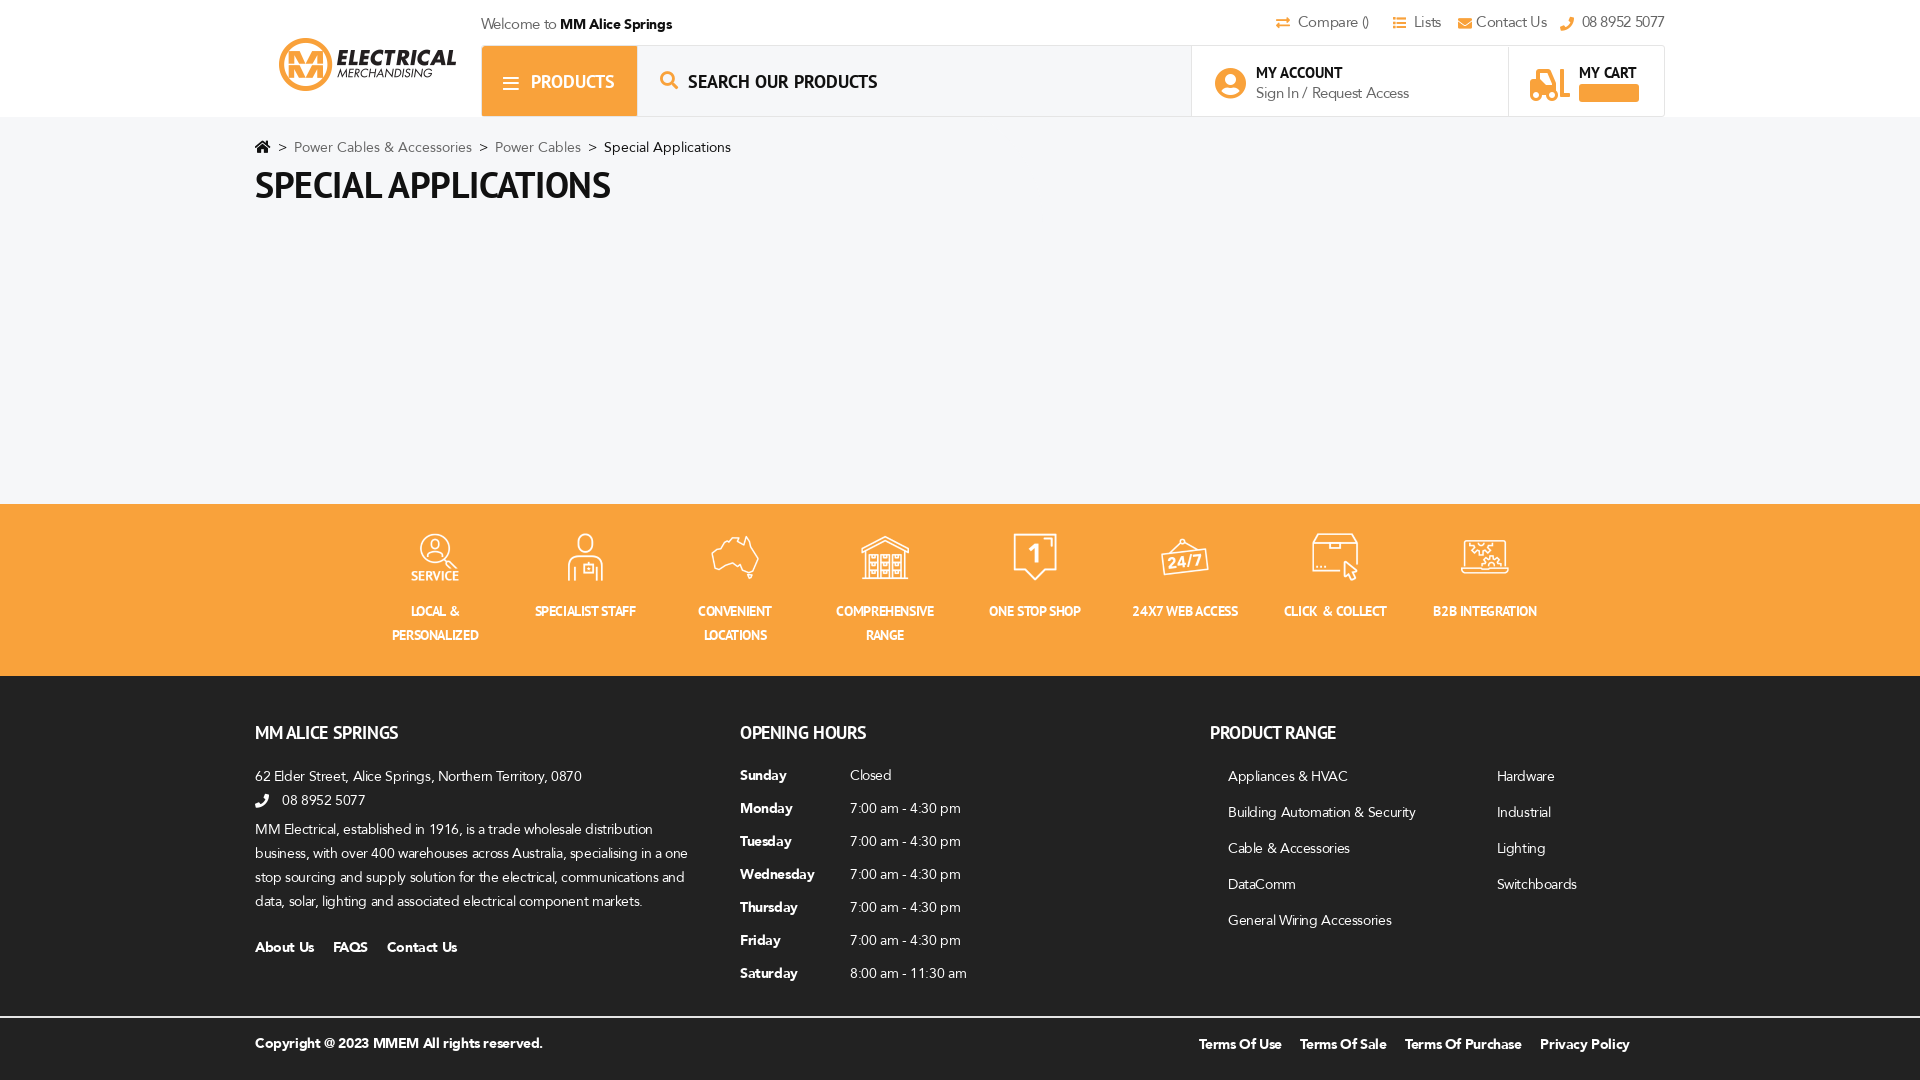 The width and height of the screenshot is (1920, 1080). Describe the element at coordinates (1322, 812) in the screenshot. I see `Building Automation & Security` at that location.